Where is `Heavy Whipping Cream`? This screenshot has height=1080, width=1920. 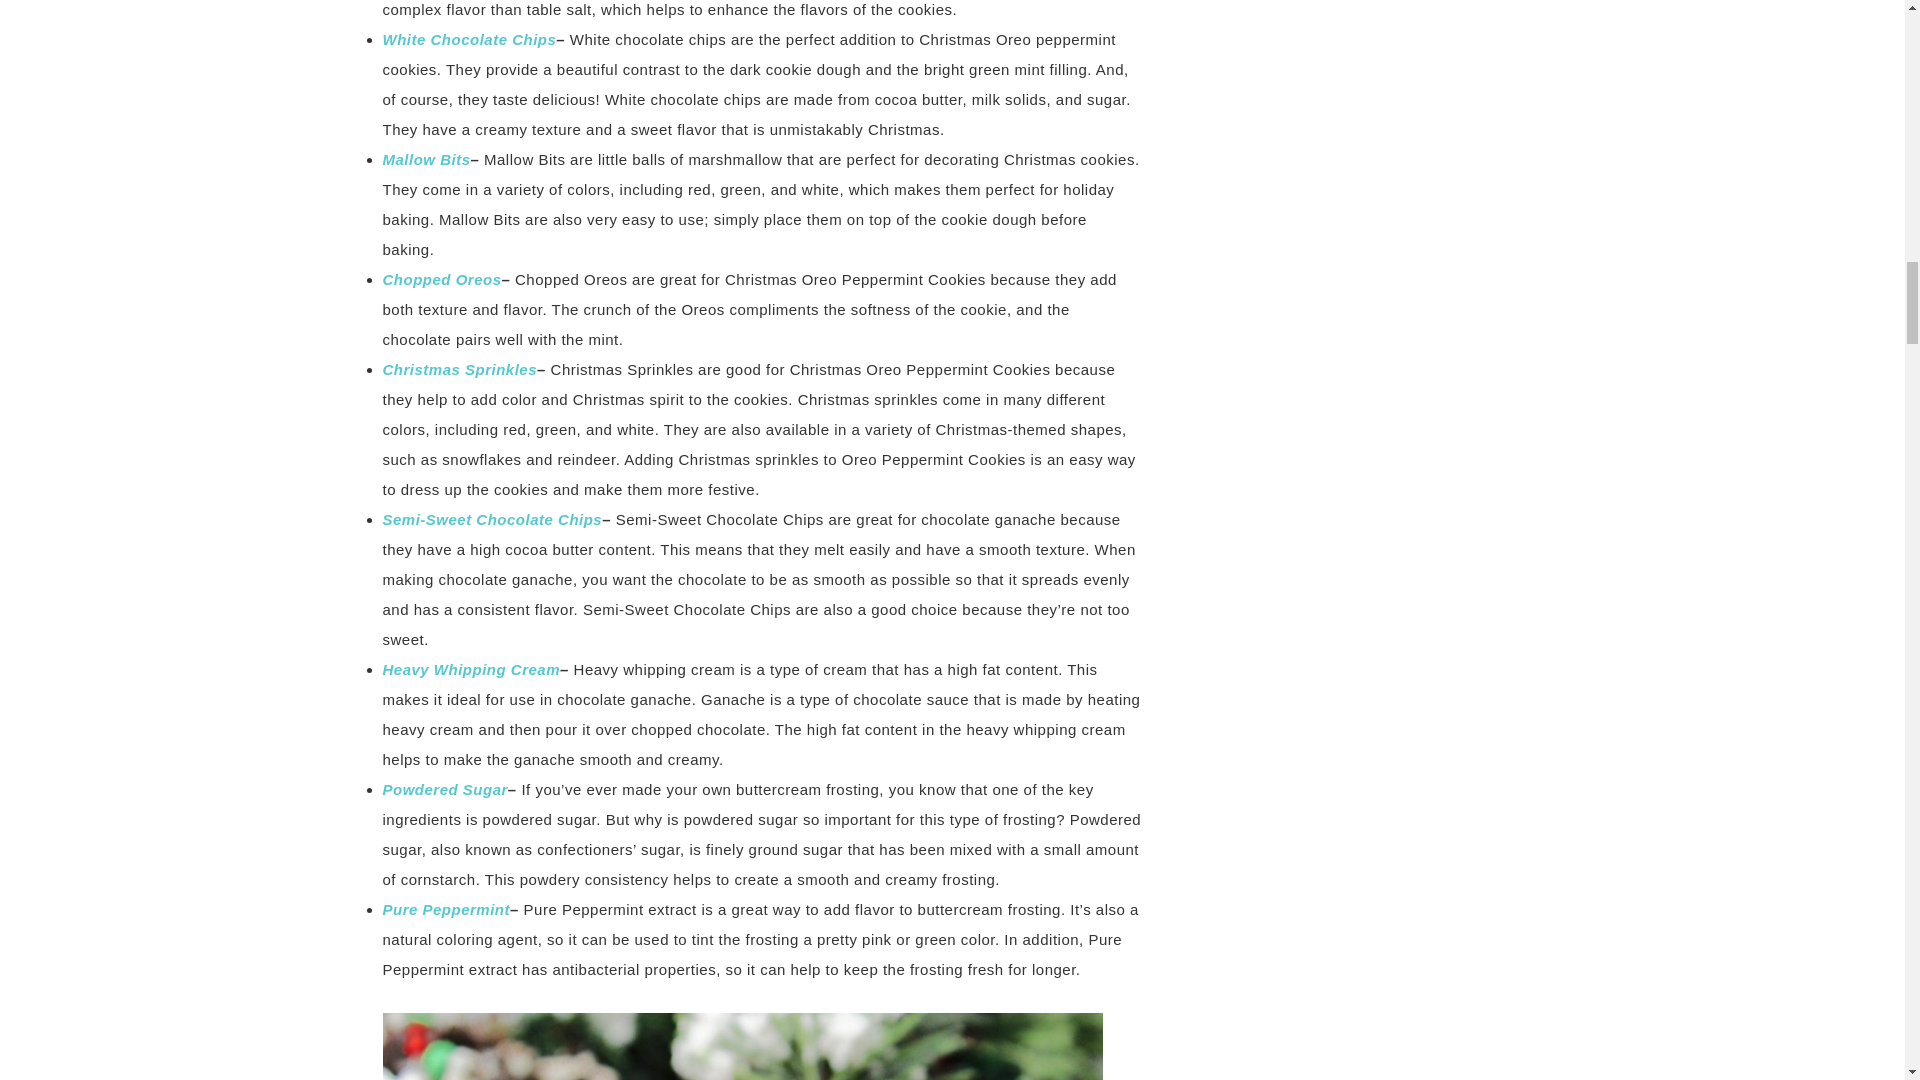
Heavy Whipping Cream is located at coordinates (471, 669).